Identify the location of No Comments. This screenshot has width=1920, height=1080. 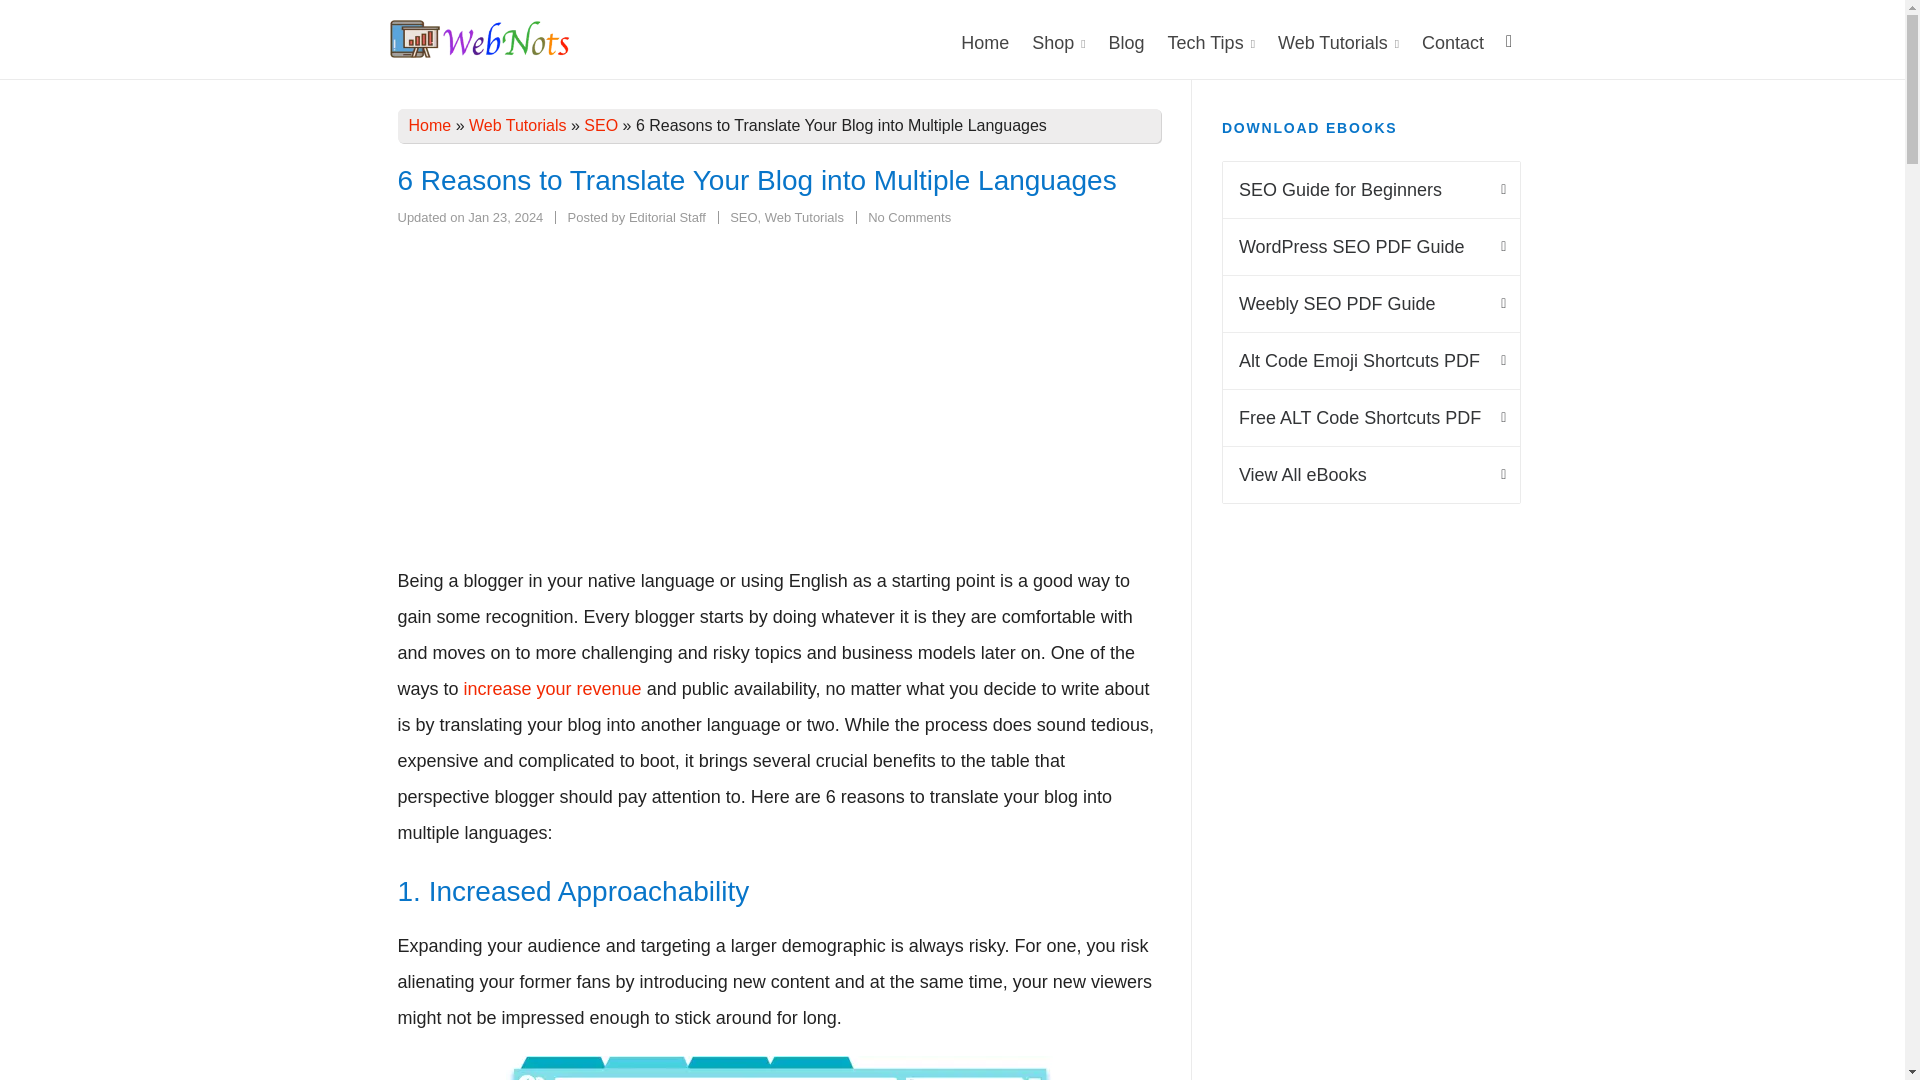
(908, 216).